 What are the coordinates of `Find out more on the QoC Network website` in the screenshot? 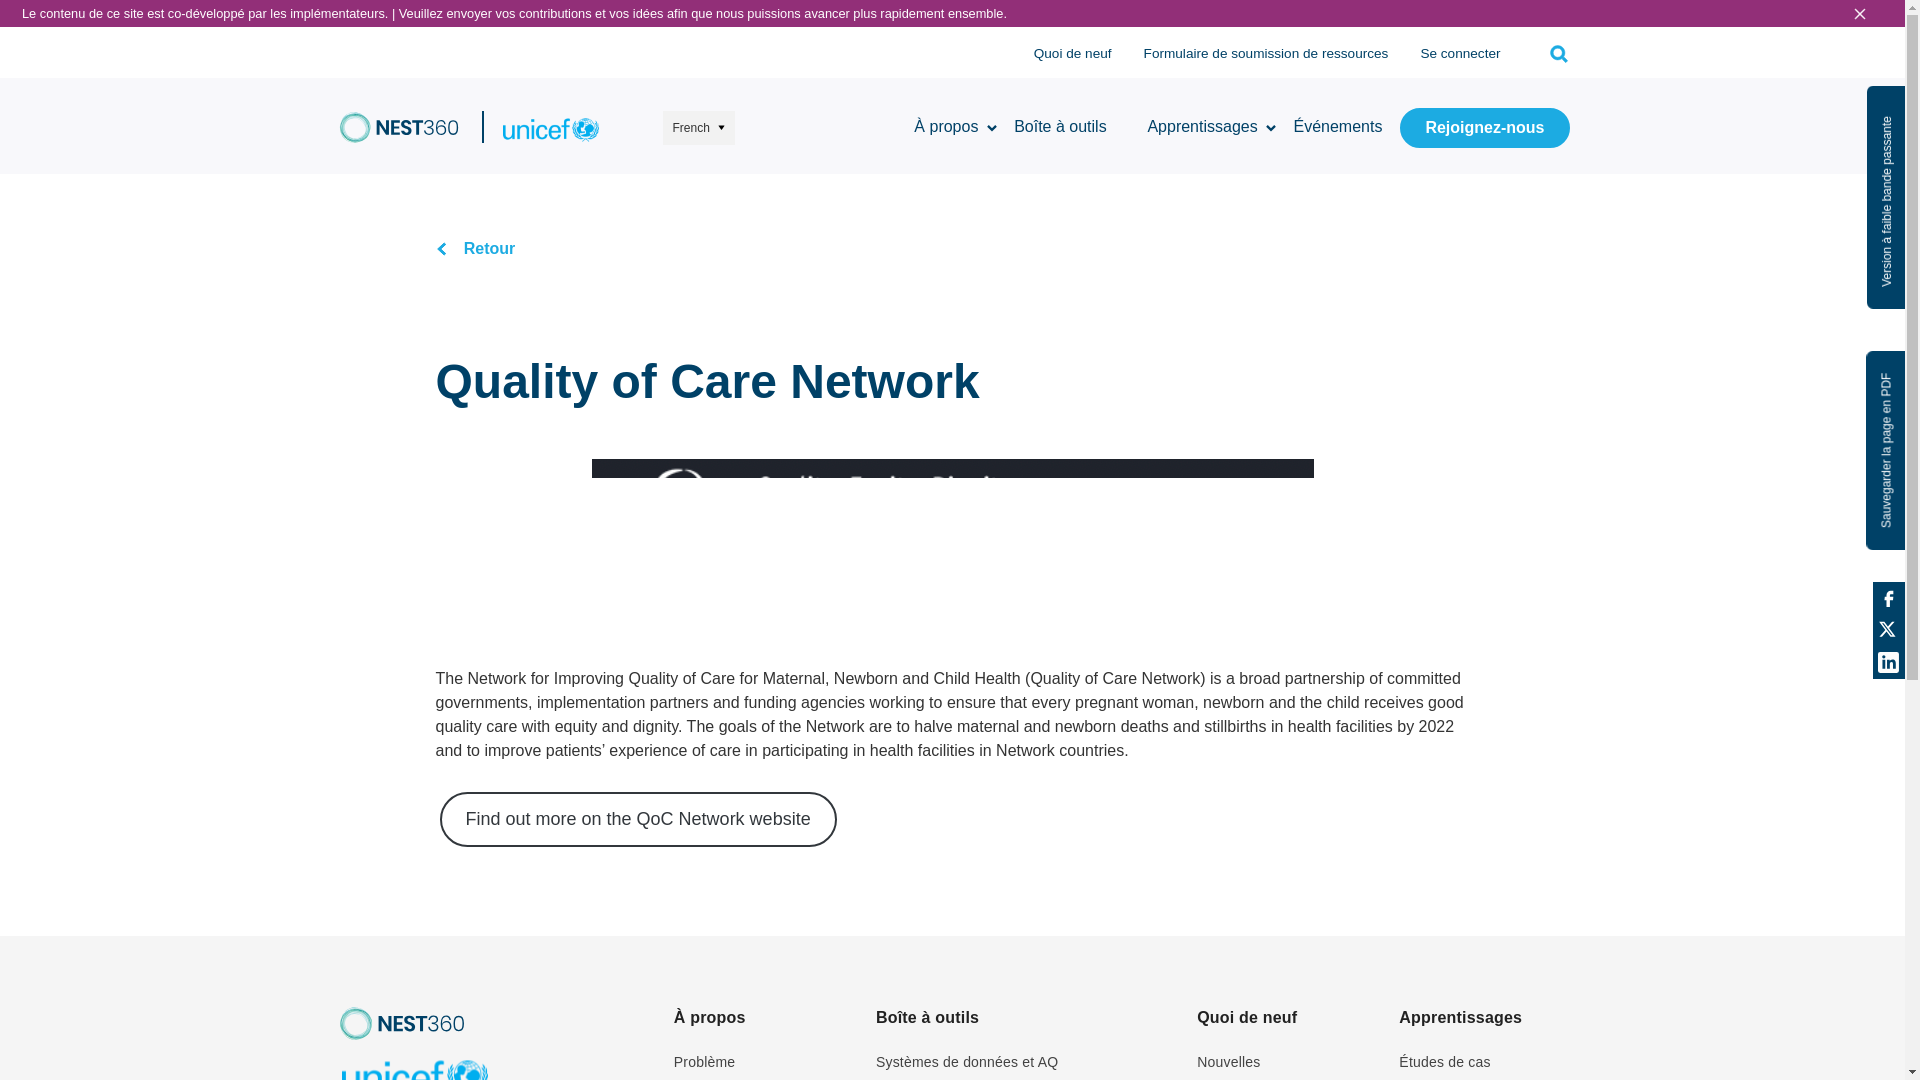 It's located at (638, 818).